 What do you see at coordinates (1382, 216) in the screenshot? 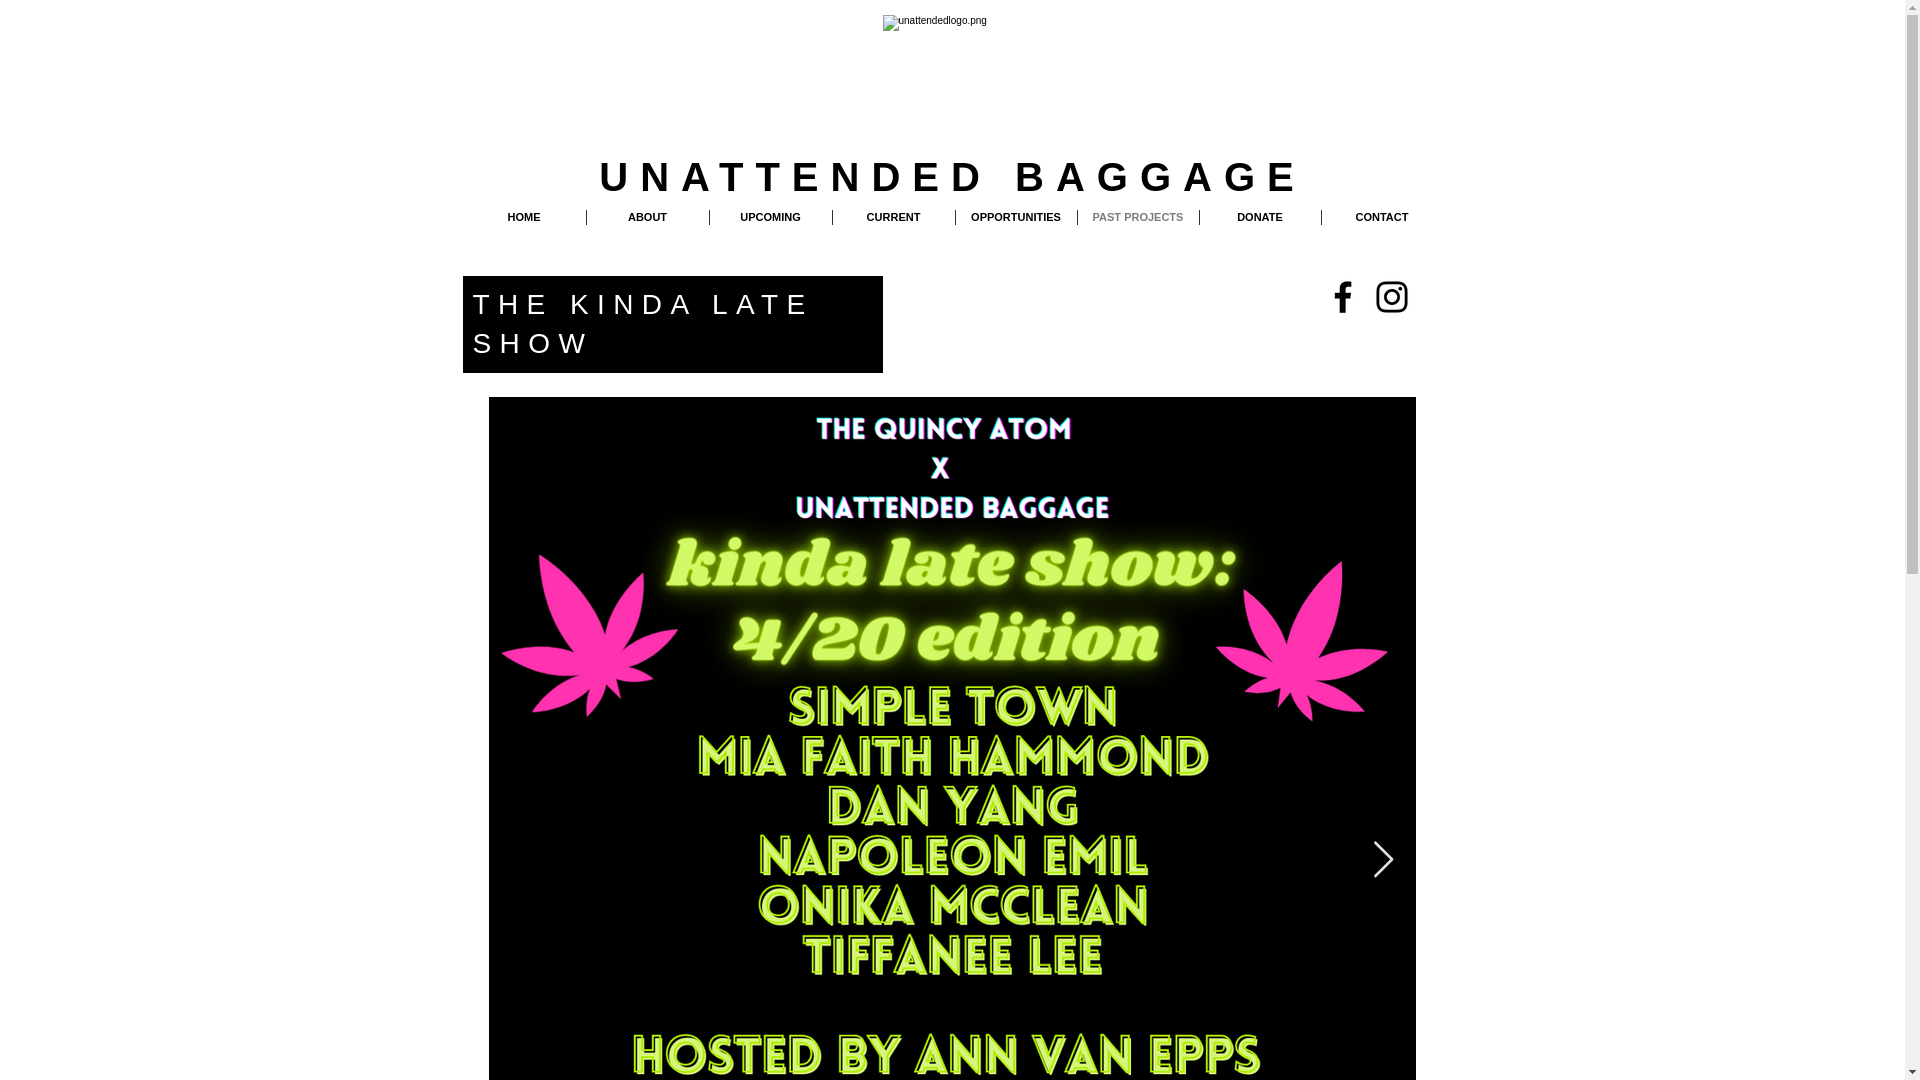
I see `CONTACT` at bounding box center [1382, 216].